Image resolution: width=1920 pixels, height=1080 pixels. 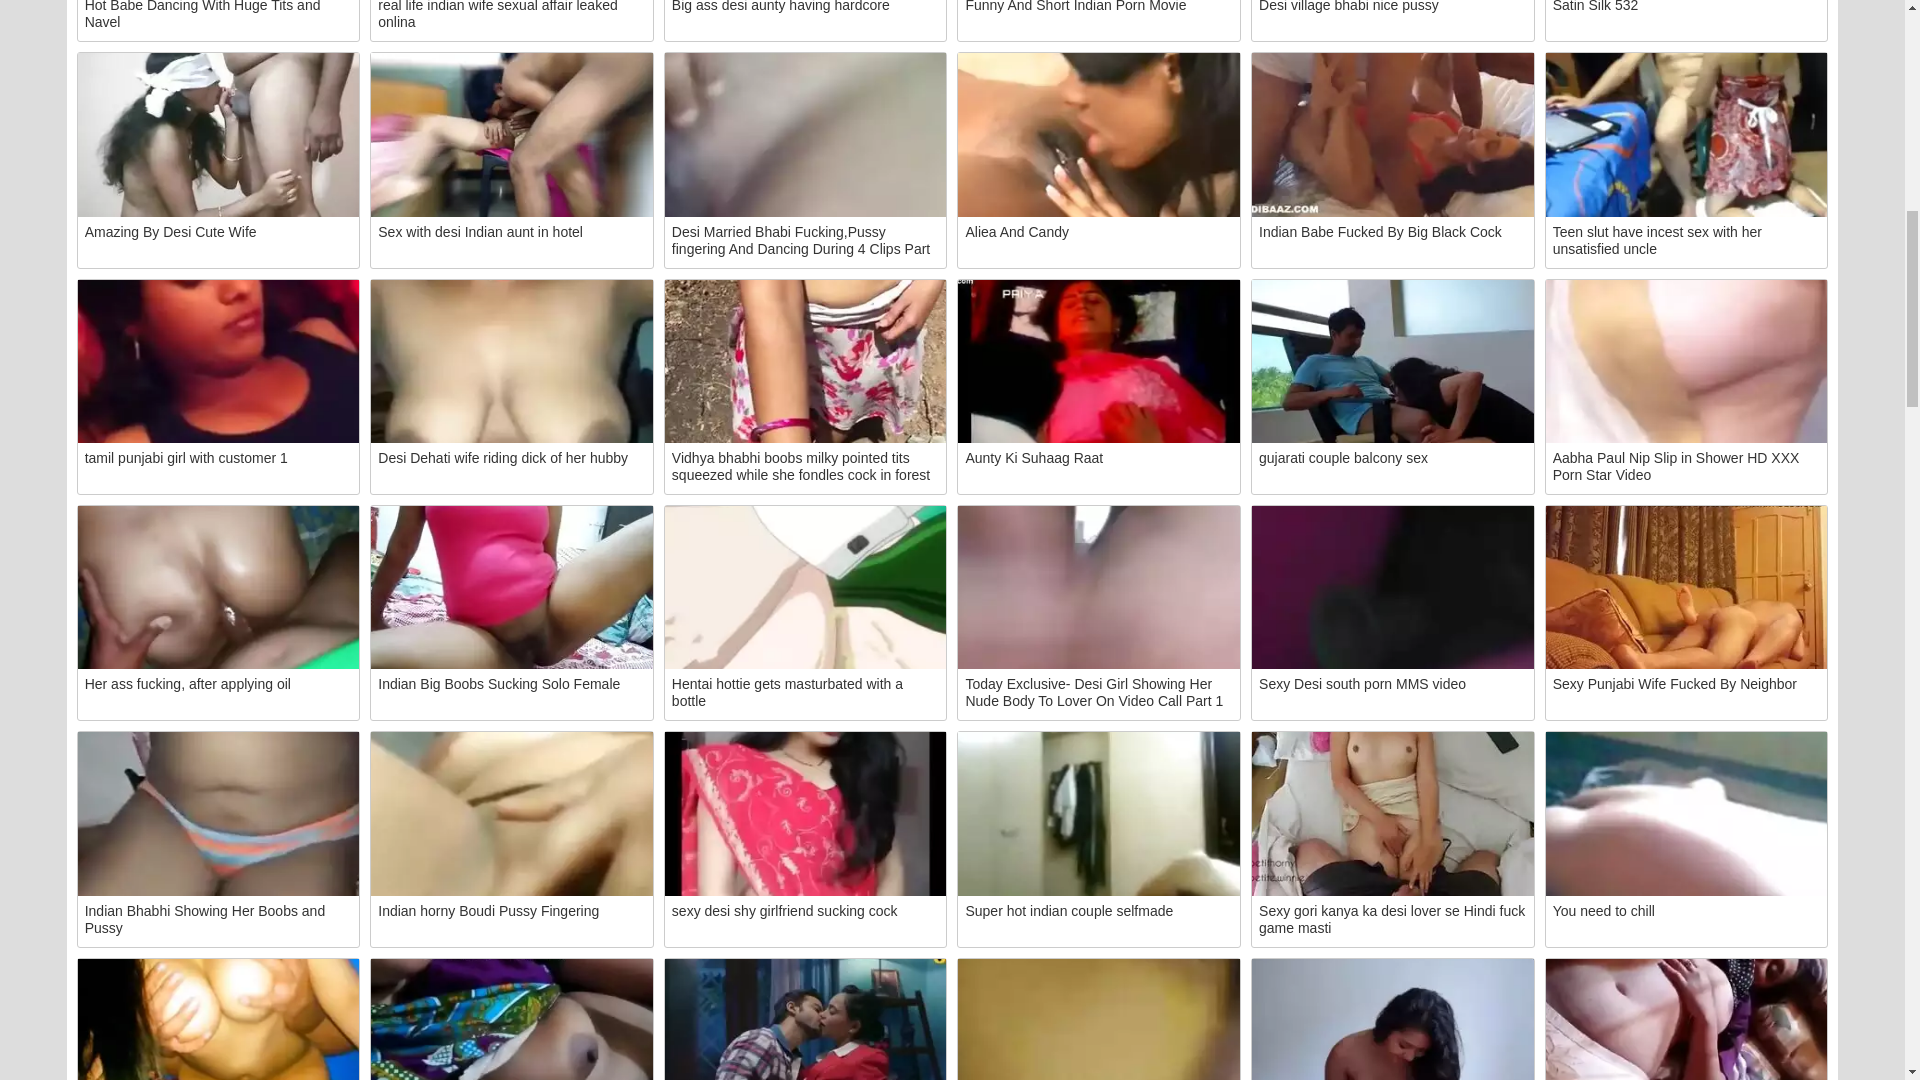 What do you see at coordinates (511, 360) in the screenshot?
I see `Desi Dehati wife riding dick of her hubby` at bounding box center [511, 360].